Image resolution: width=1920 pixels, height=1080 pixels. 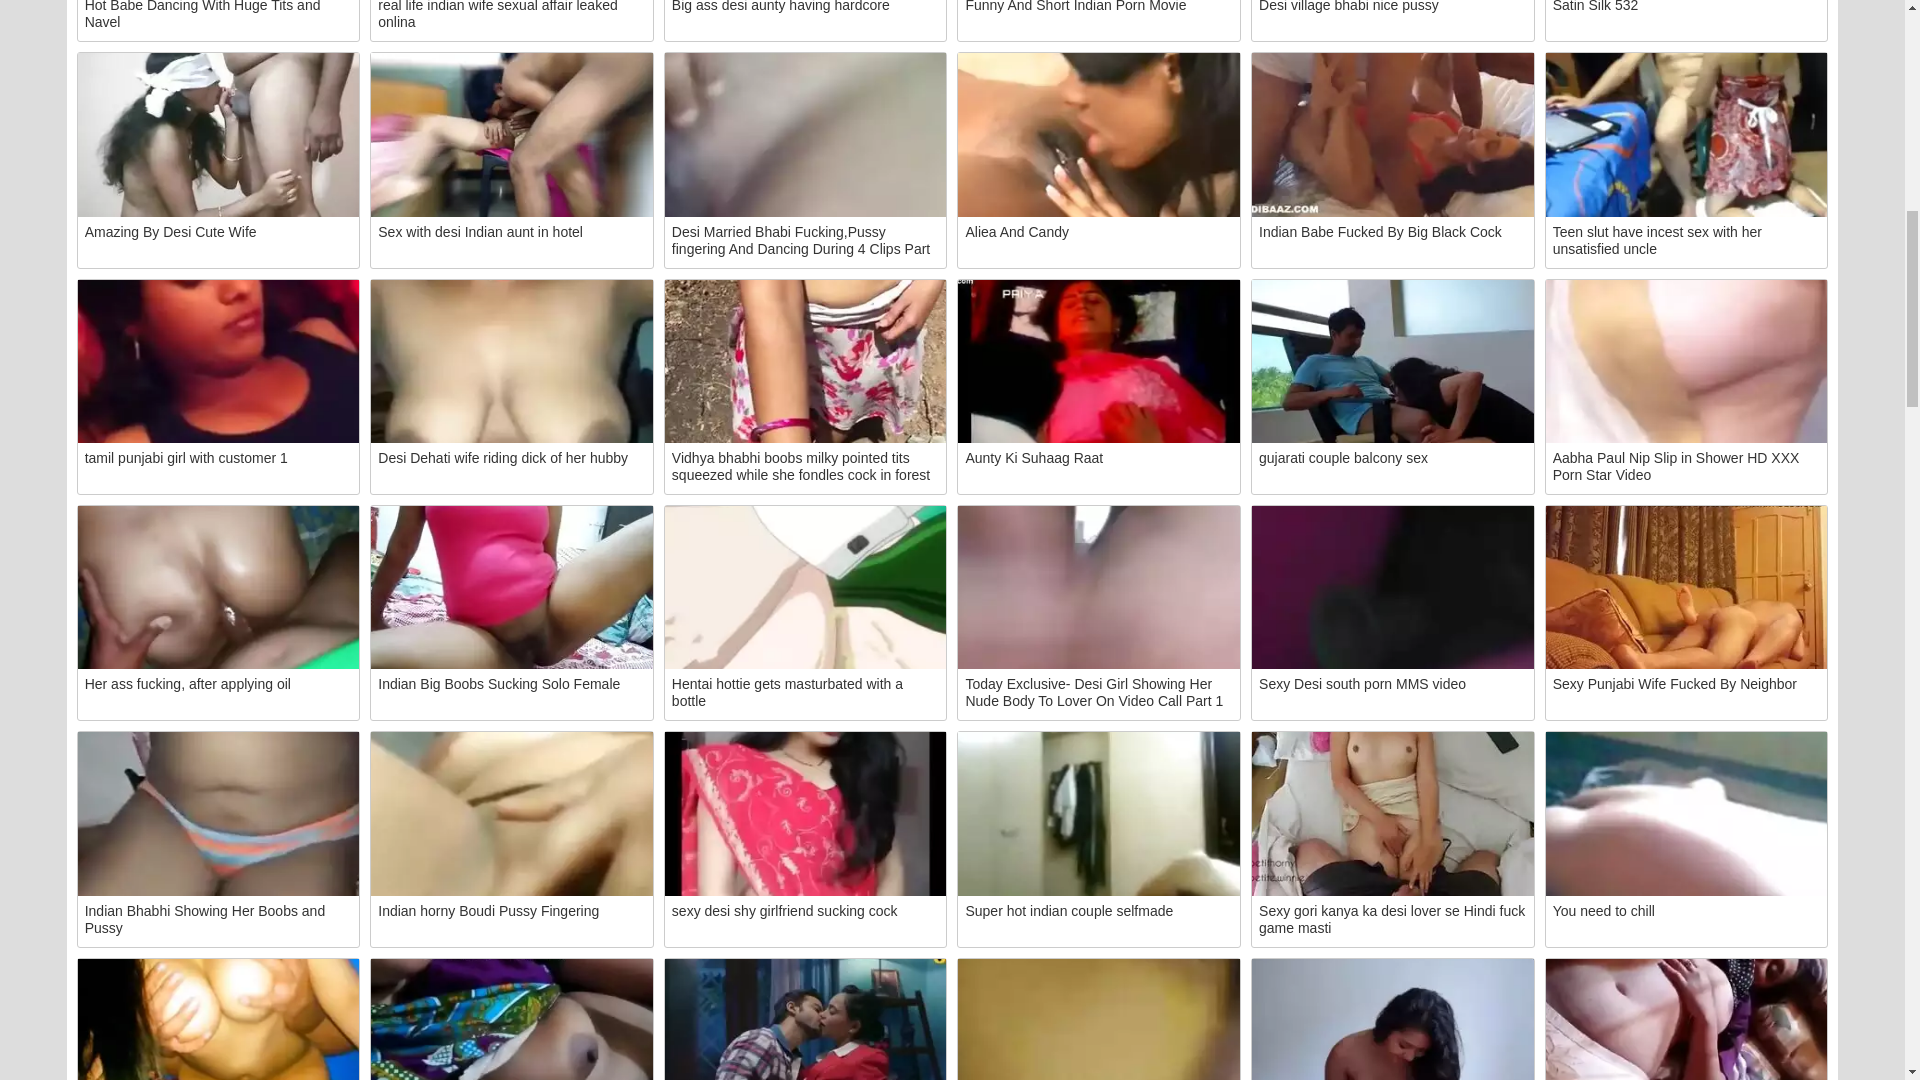 What do you see at coordinates (511, 360) in the screenshot?
I see `Desi Dehati wife riding dick of her hubby` at bounding box center [511, 360].